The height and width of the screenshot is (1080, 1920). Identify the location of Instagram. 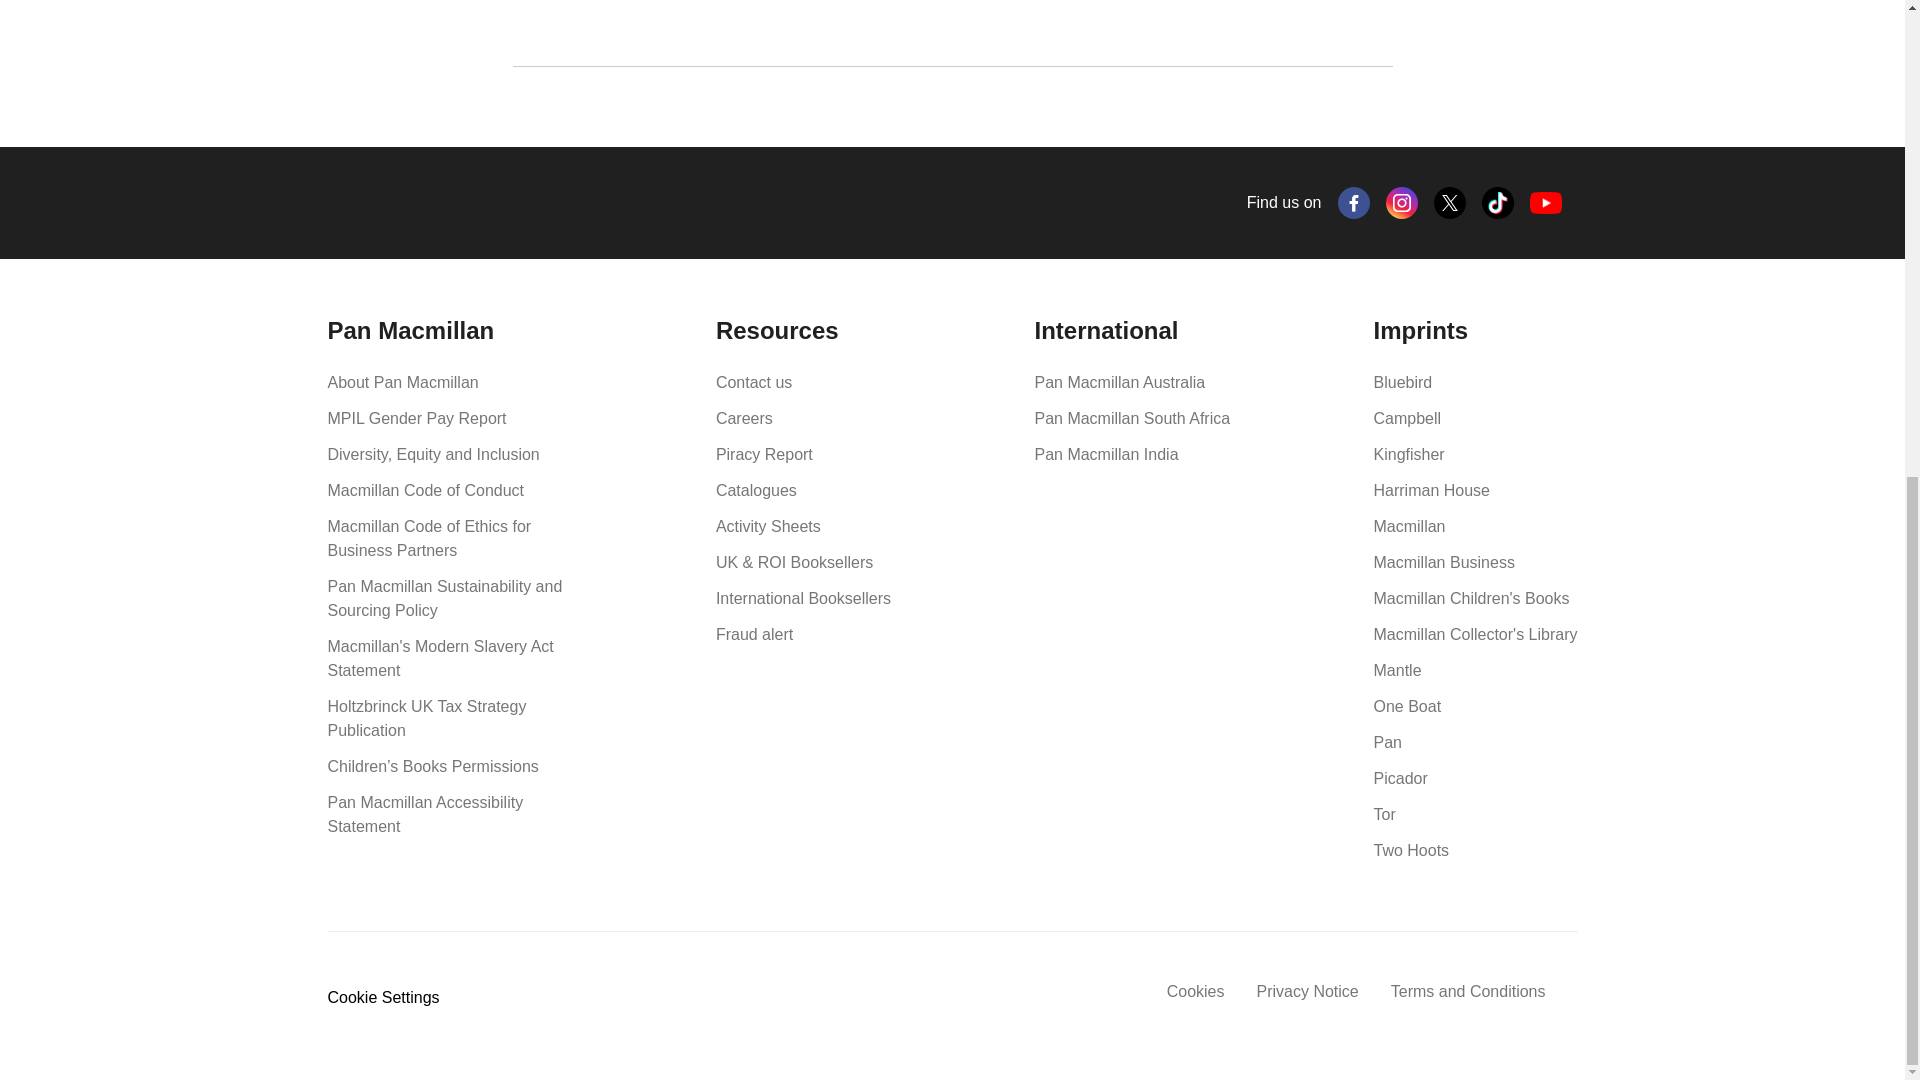
(1402, 202).